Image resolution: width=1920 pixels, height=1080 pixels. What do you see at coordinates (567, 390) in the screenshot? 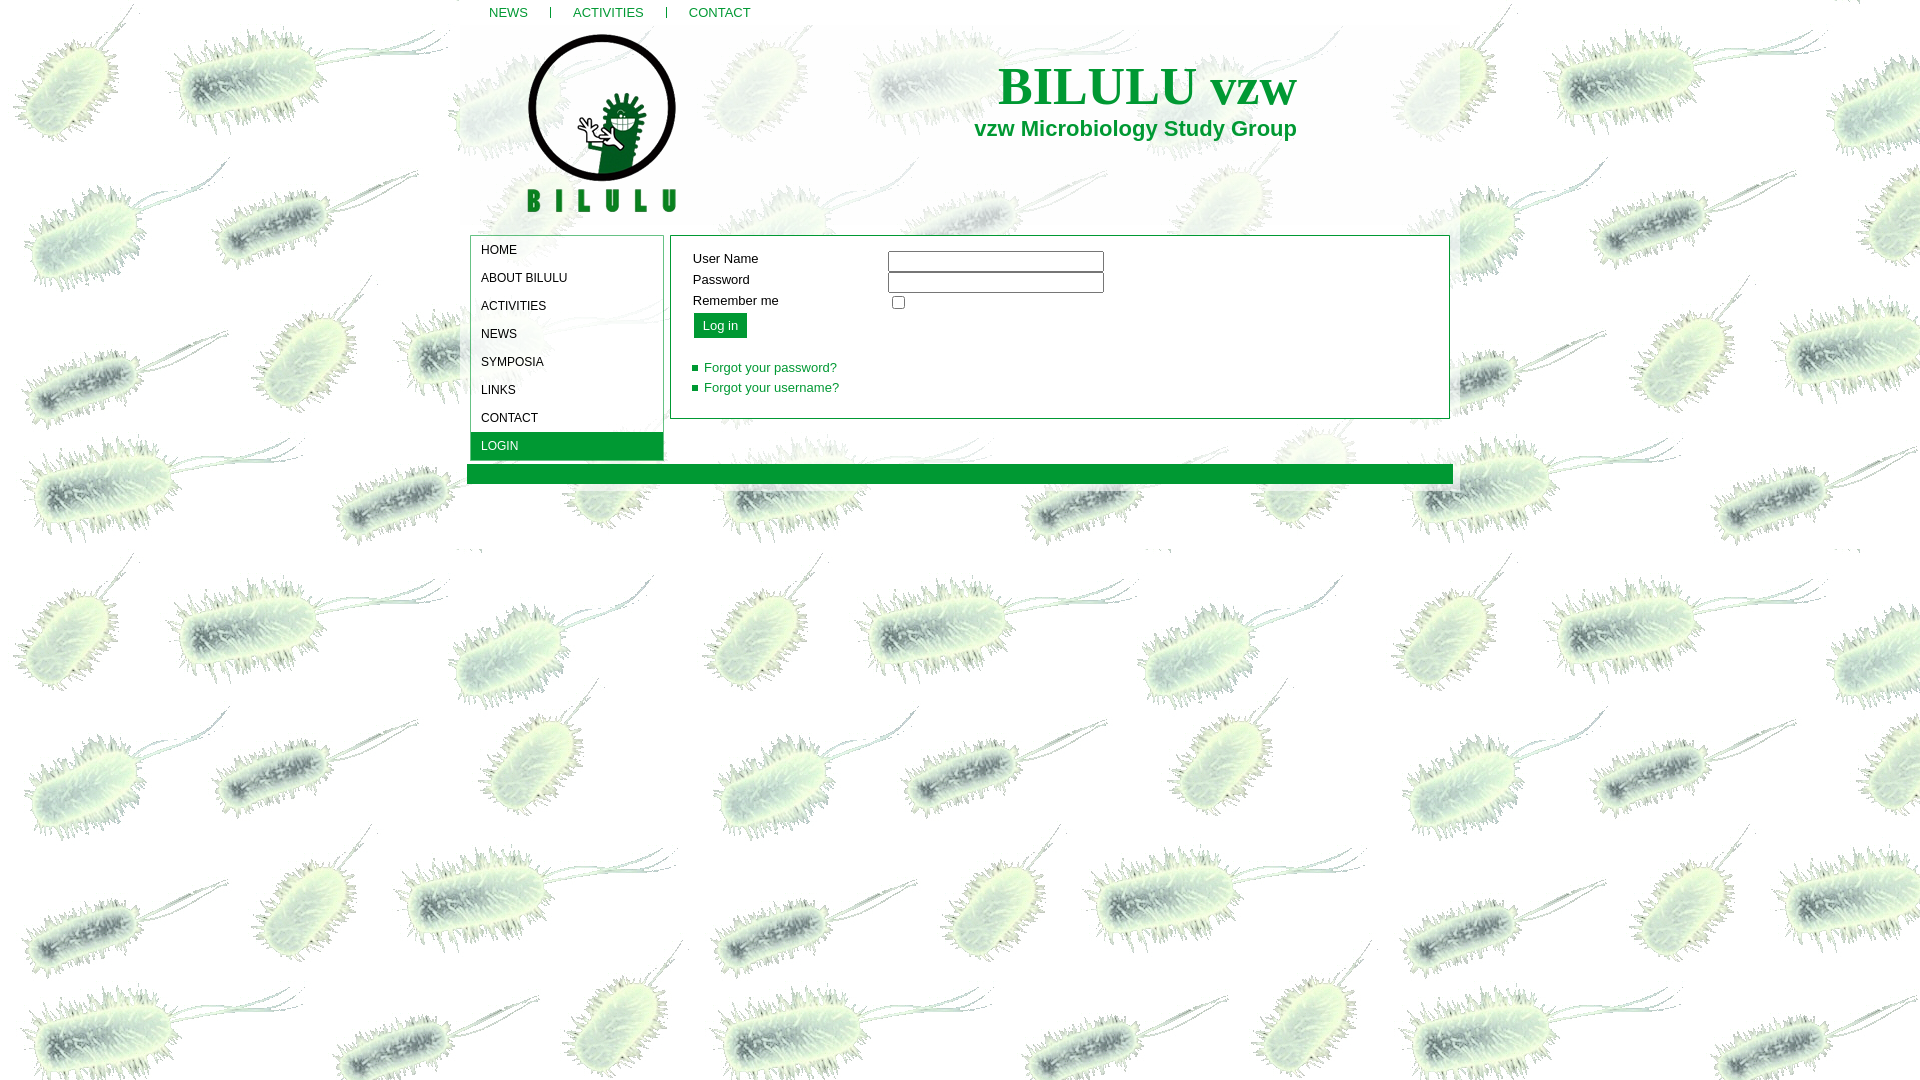
I see `LINKS` at bounding box center [567, 390].